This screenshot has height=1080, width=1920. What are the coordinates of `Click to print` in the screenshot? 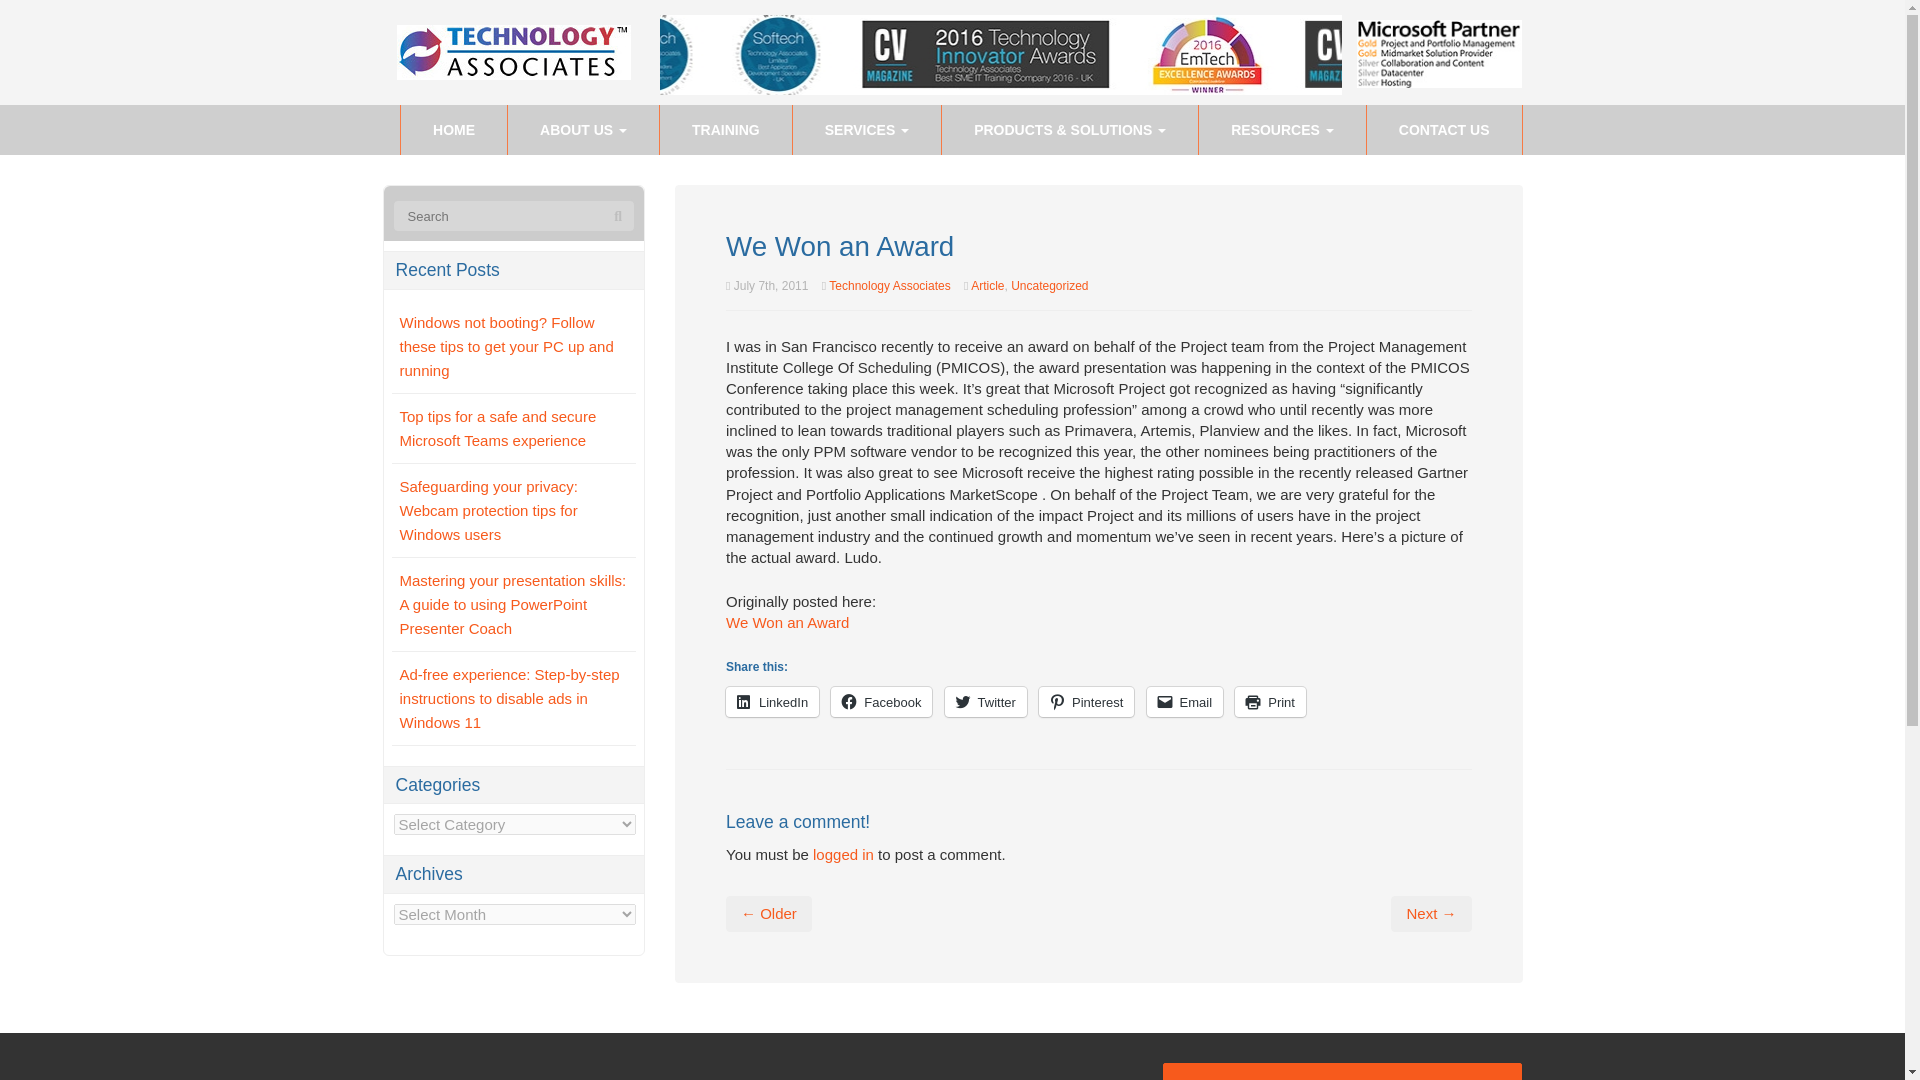 It's located at (1270, 702).